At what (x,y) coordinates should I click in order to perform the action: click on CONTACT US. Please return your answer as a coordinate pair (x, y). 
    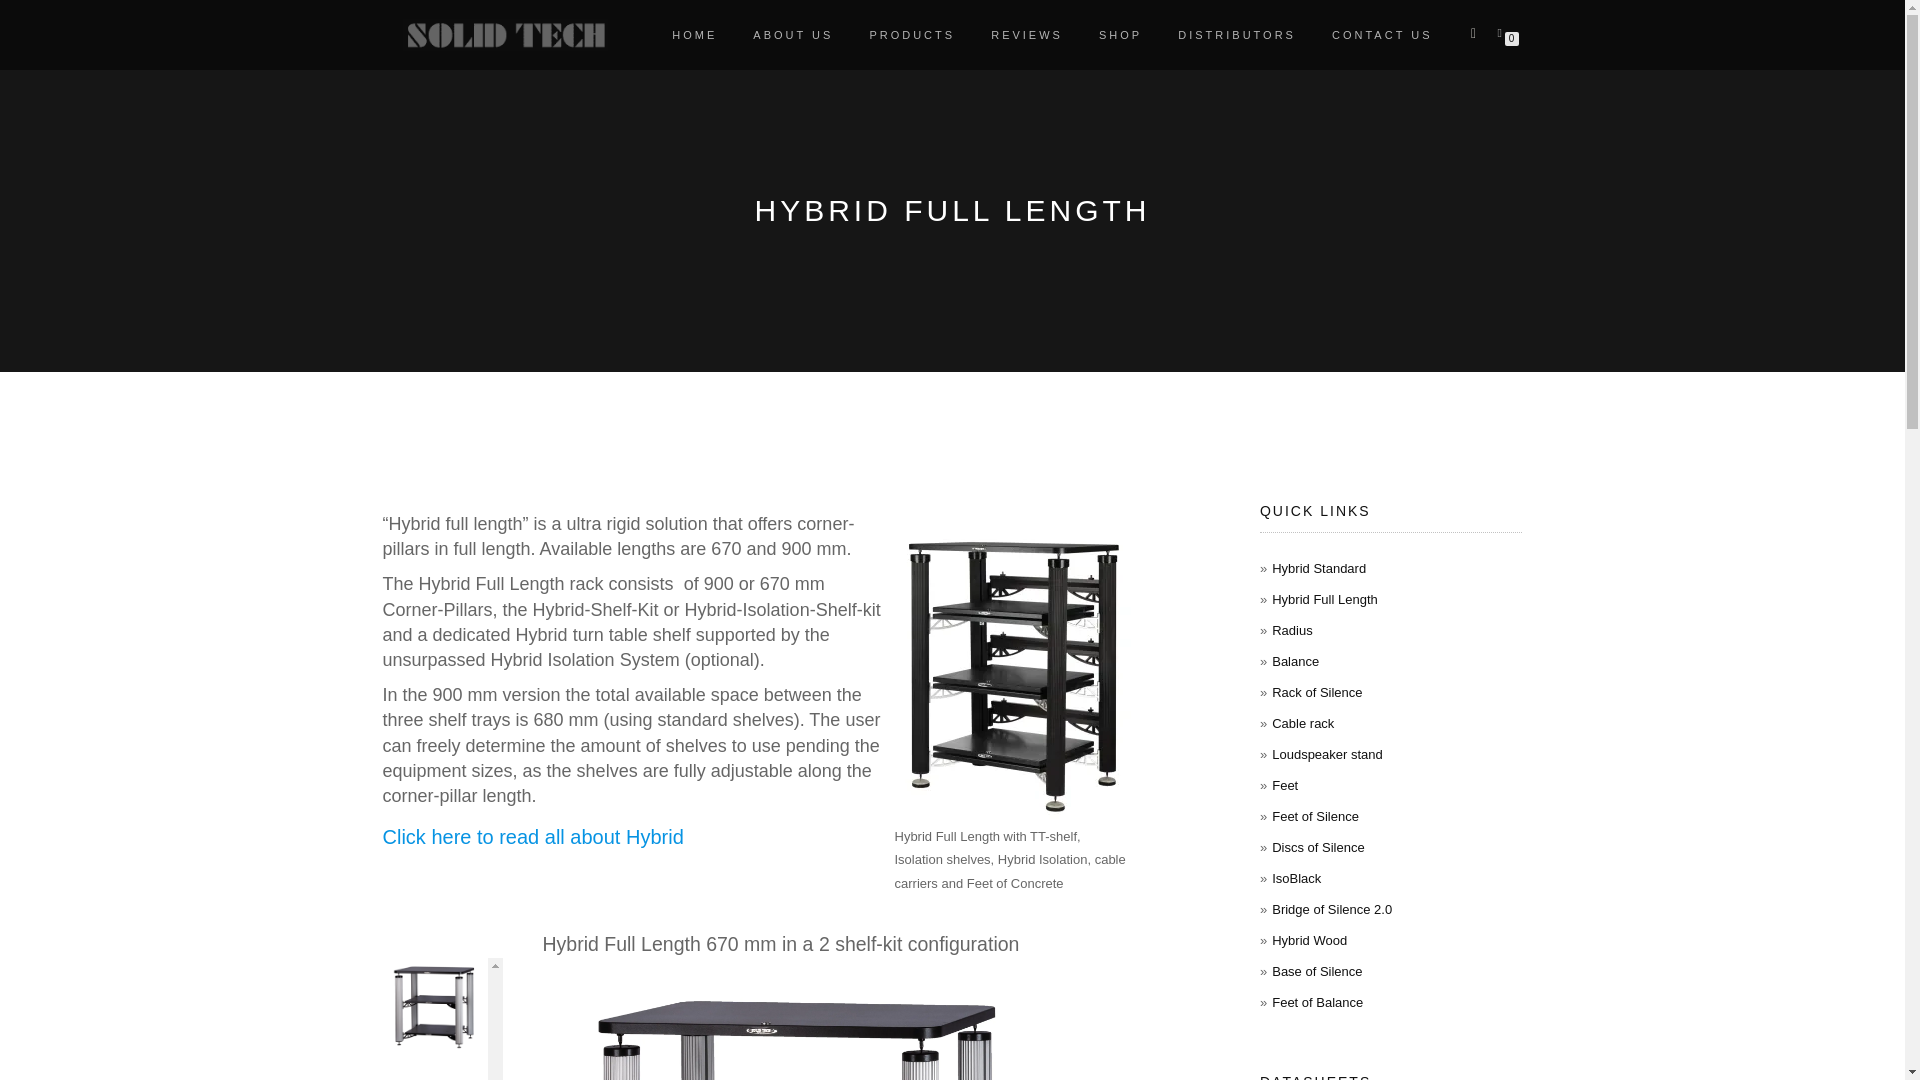
    Looking at the image, I should click on (1382, 34).